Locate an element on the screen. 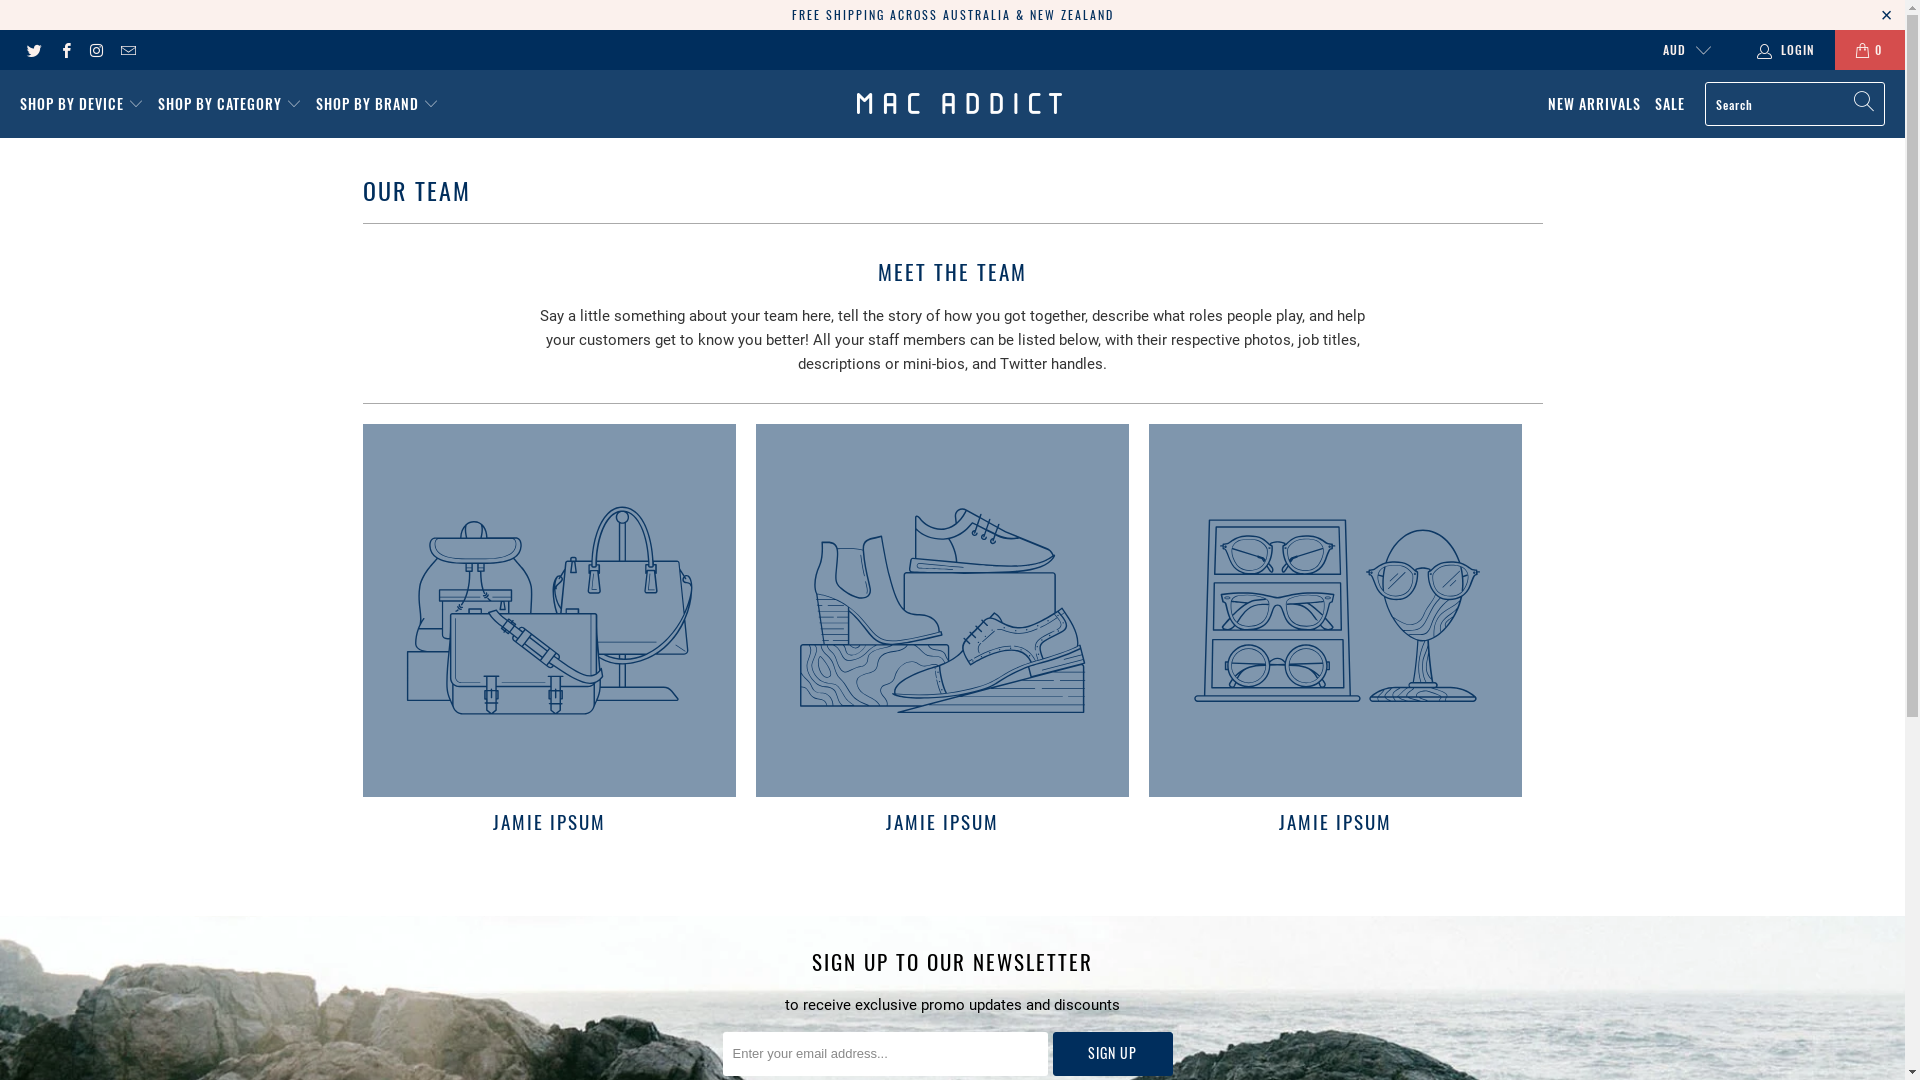 Image resolution: width=1920 pixels, height=1080 pixels. Mac Addict on Facebook is located at coordinates (64, 50).